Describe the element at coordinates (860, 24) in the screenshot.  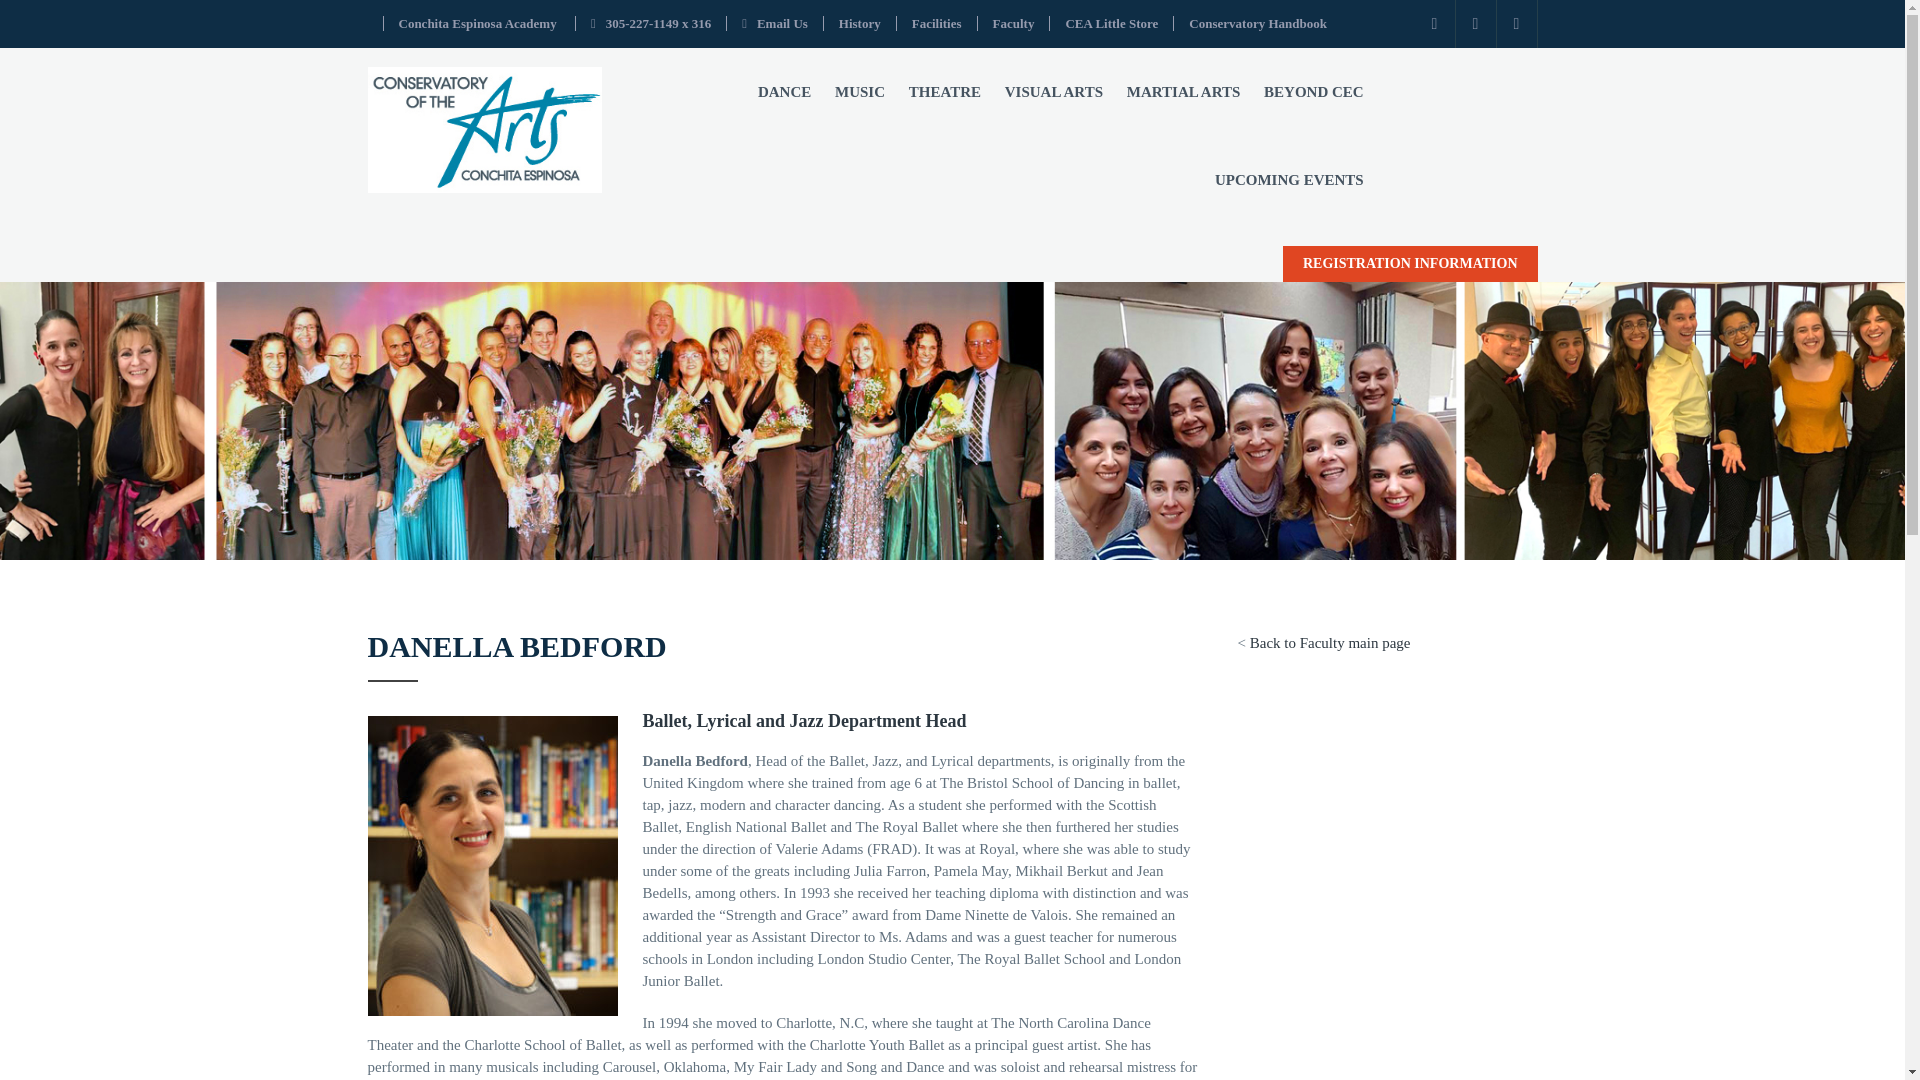
I see `History` at that location.